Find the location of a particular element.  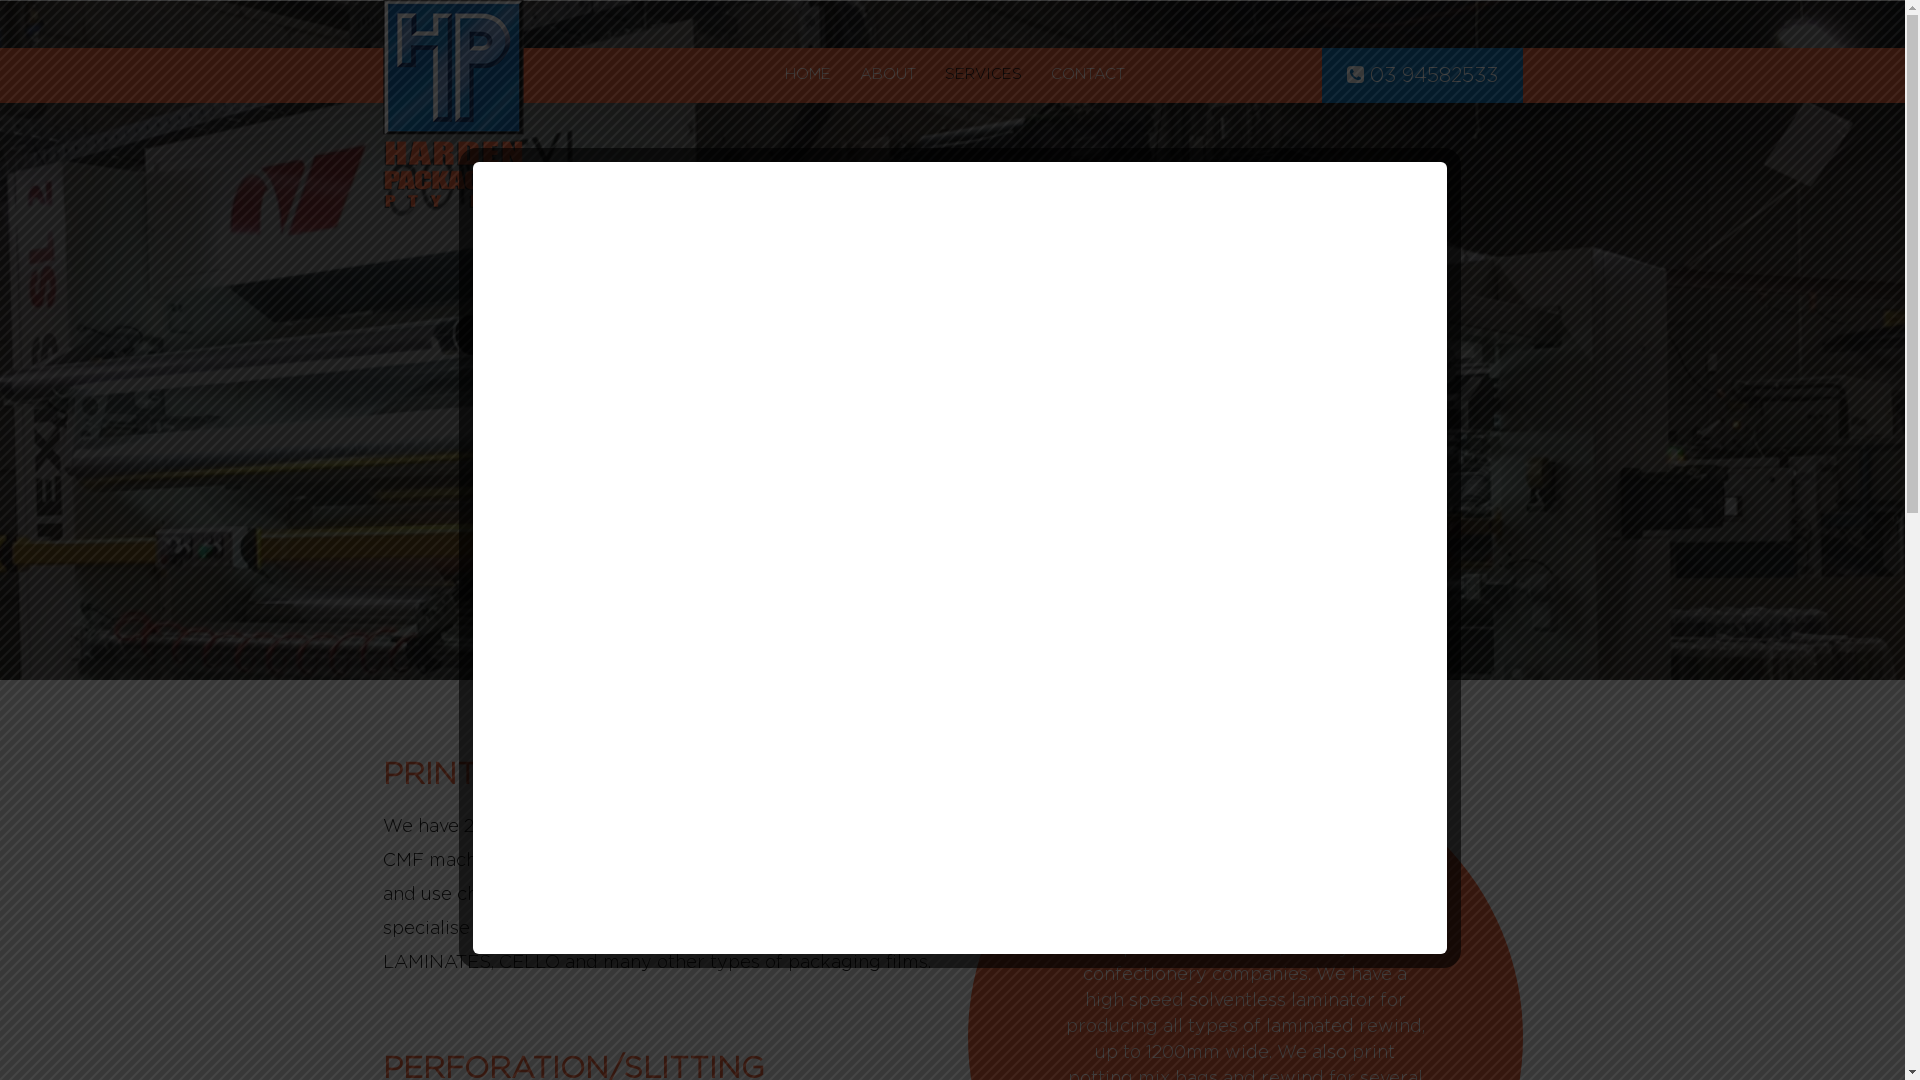

Image is located at coordinates (952, 340).